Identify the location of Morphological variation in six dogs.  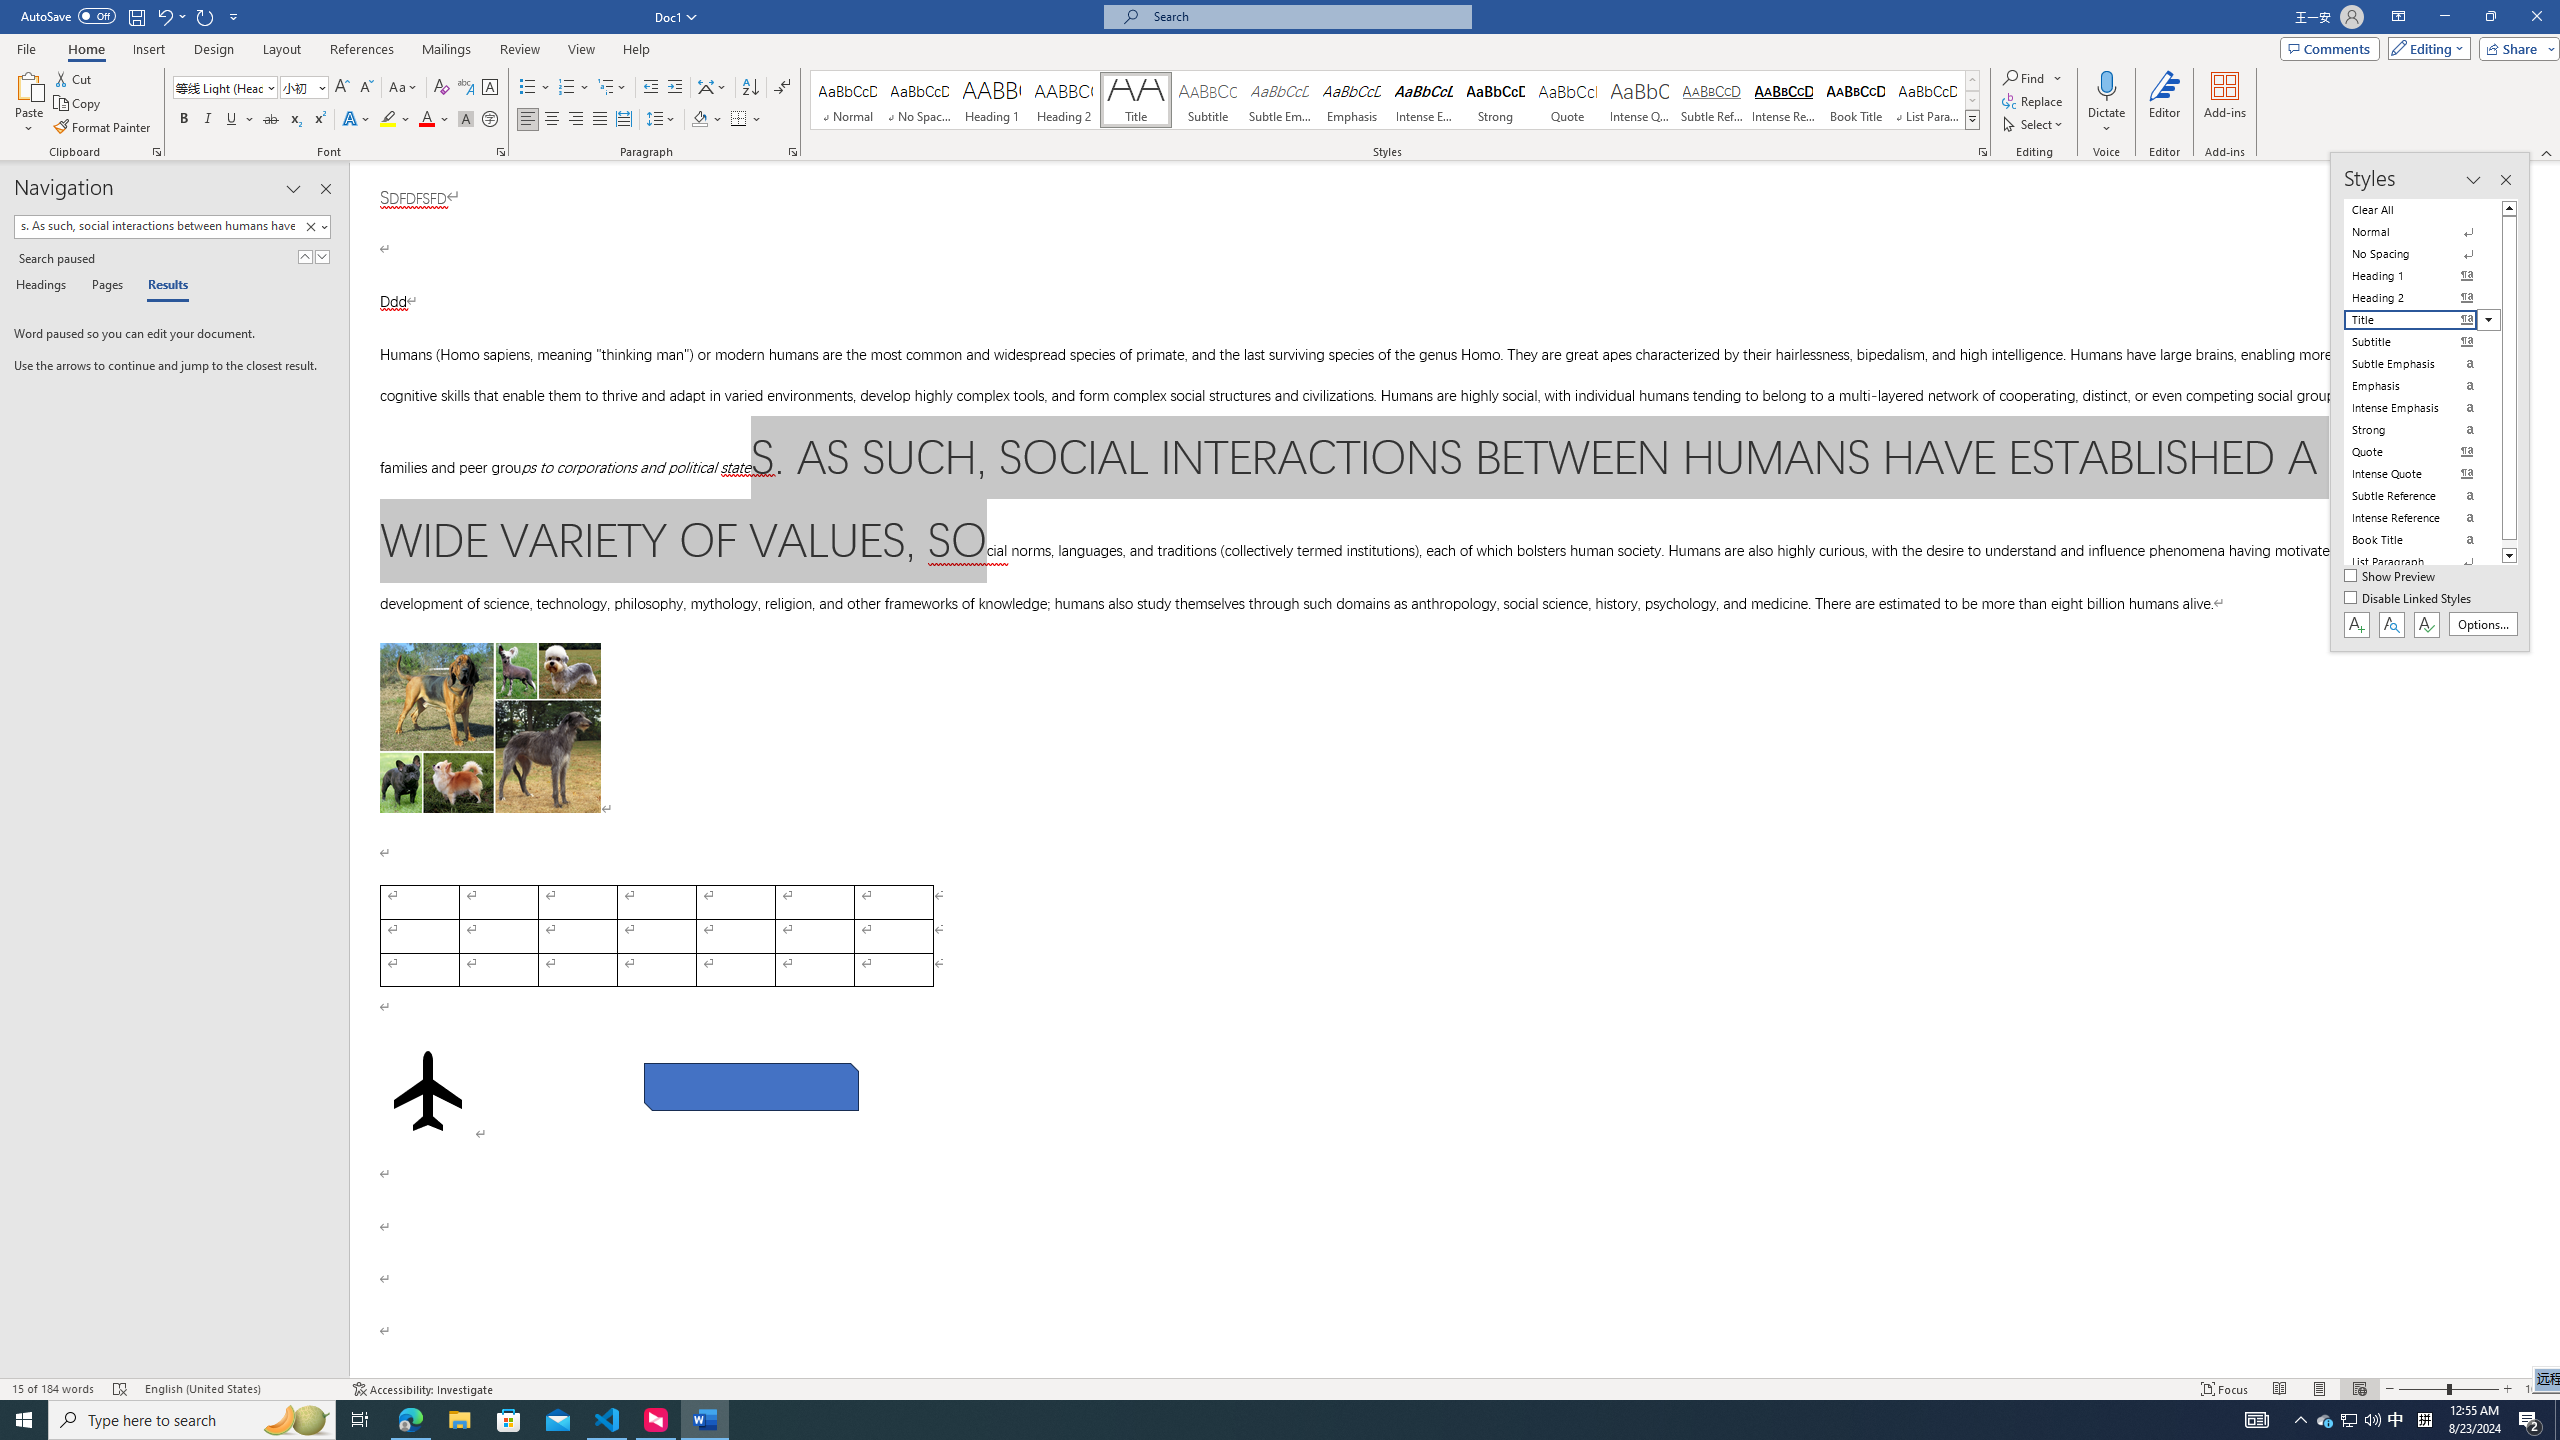
(490, 728).